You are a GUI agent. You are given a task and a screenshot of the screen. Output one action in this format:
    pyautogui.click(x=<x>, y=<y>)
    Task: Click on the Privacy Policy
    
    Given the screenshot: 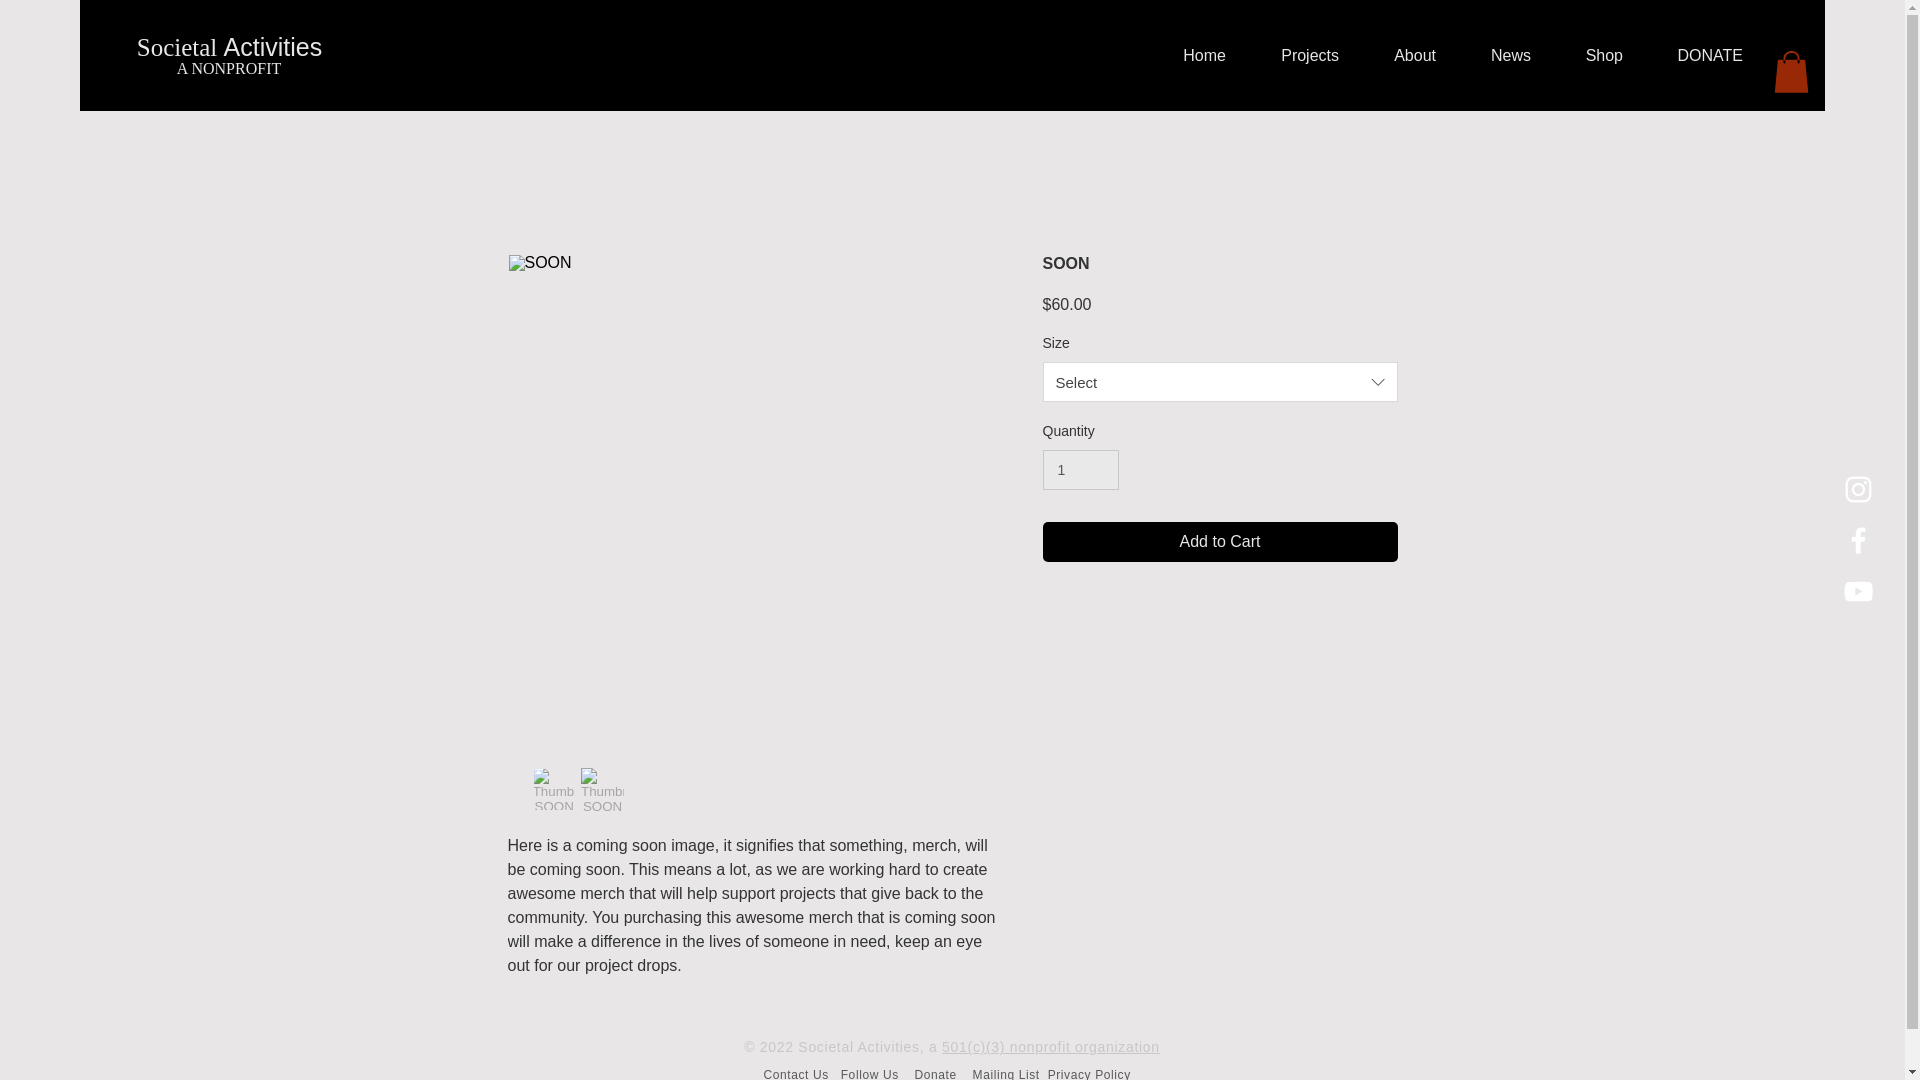 What is the action you would take?
    pyautogui.click(x=1089, y=1074)
    